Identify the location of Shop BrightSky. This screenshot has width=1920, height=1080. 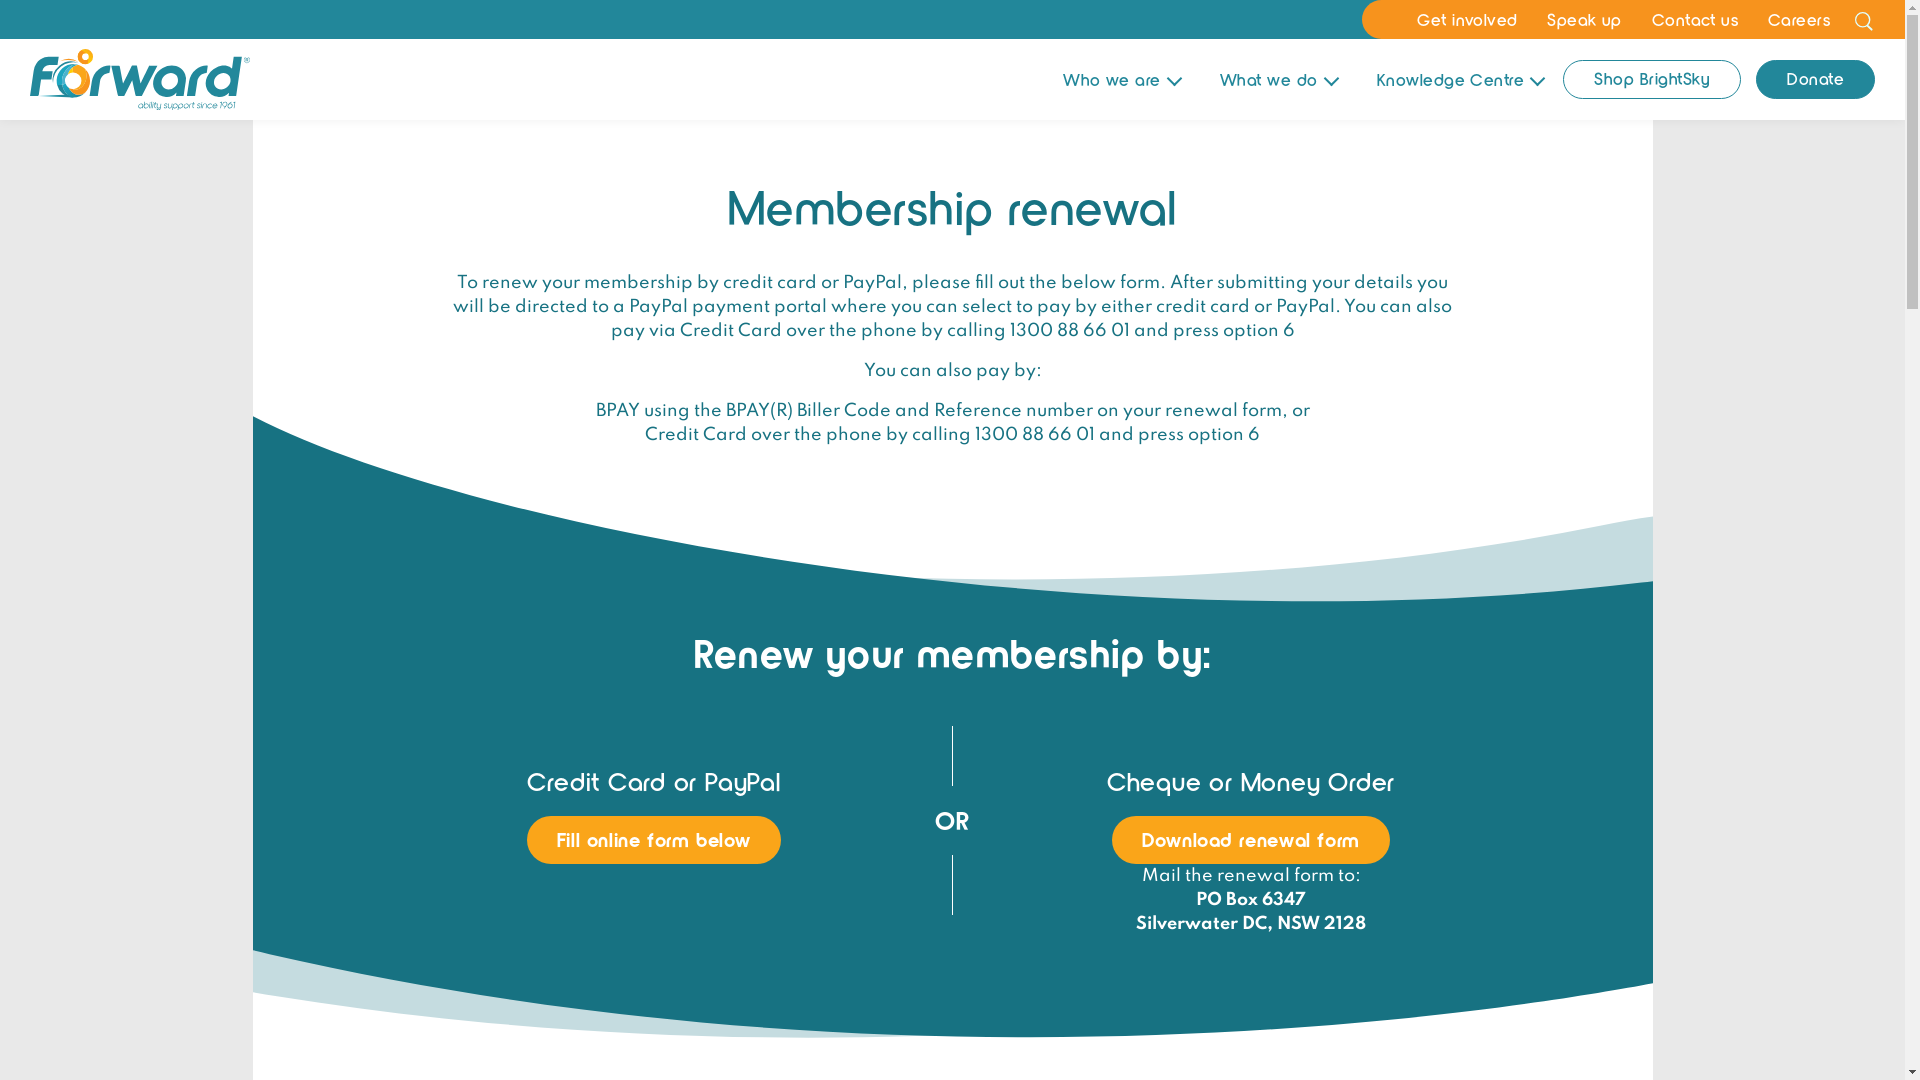
(1652, 80).